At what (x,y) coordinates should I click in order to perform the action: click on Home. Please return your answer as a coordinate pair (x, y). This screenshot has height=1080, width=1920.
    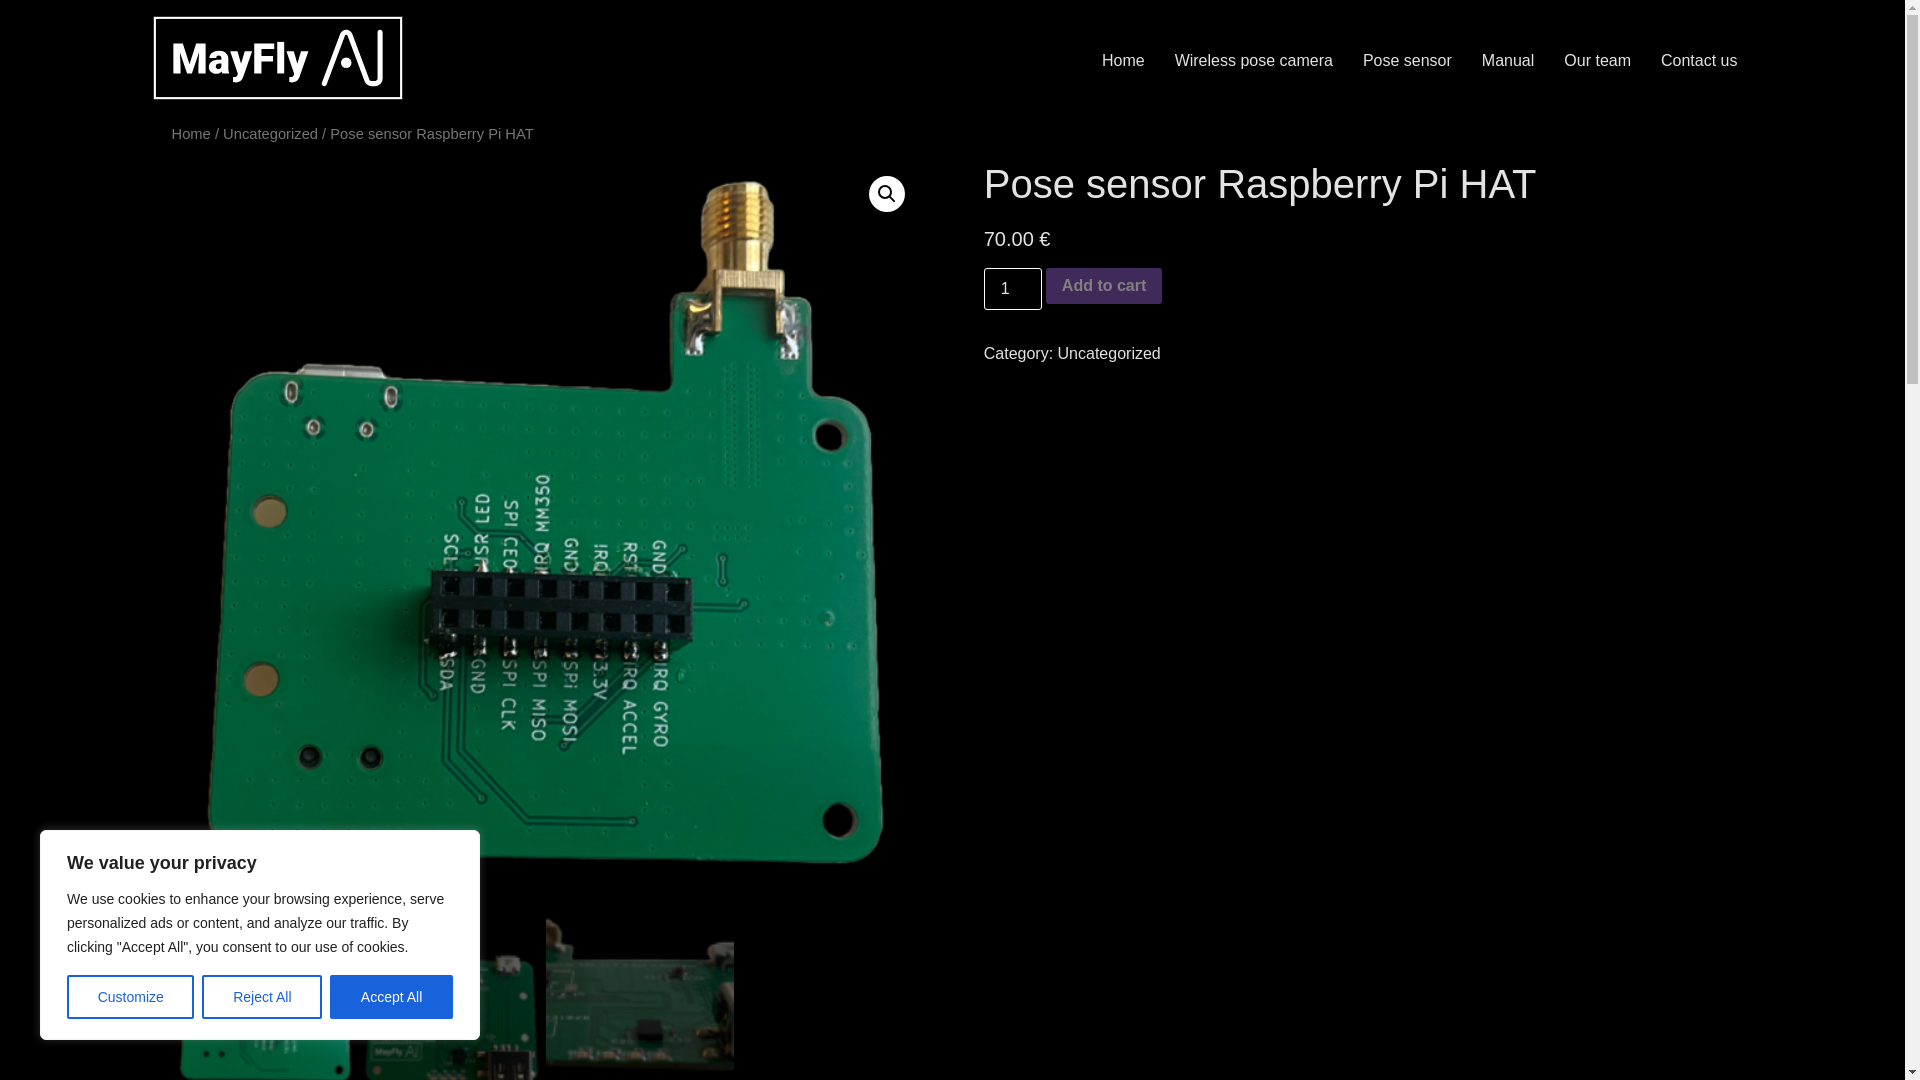
    Looking at the image, I should click on (1122, 61).